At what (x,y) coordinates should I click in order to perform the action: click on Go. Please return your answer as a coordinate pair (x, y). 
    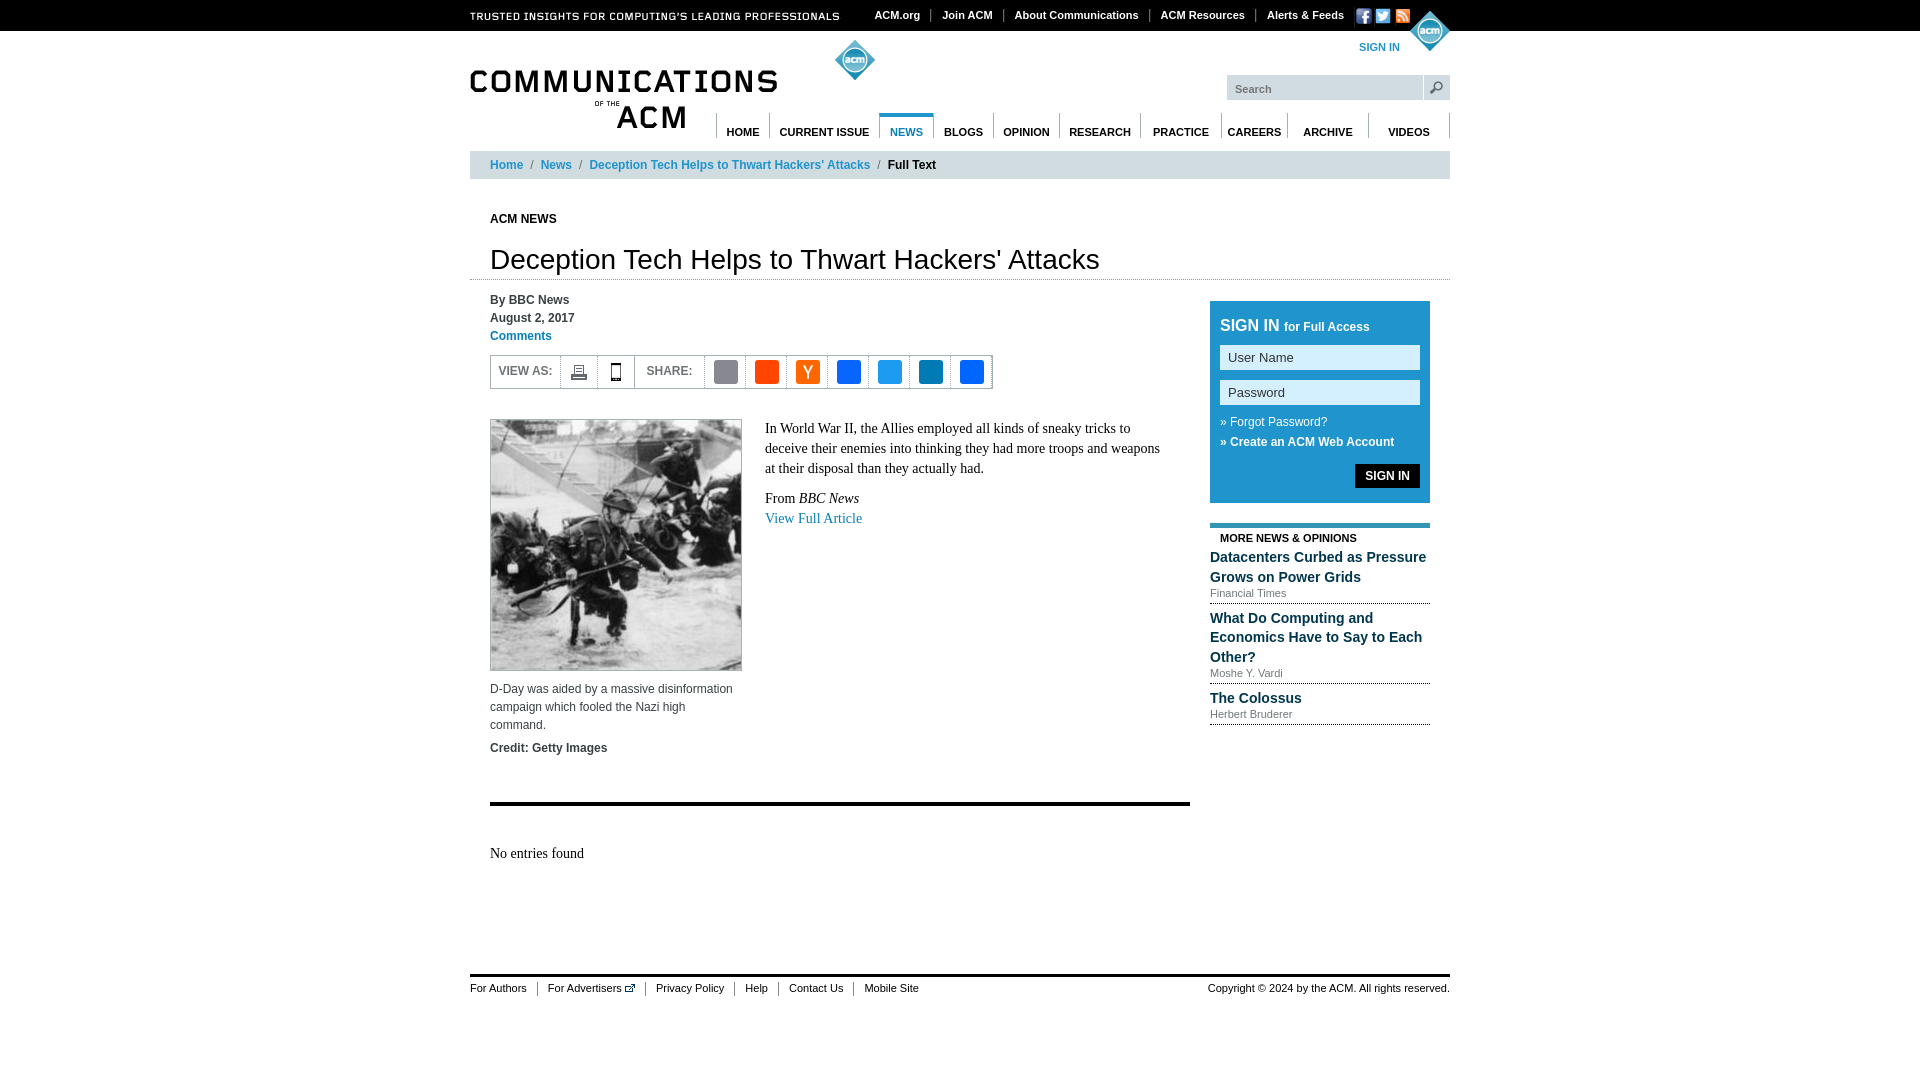
    Looking at the image, I should click on (1436, 87).